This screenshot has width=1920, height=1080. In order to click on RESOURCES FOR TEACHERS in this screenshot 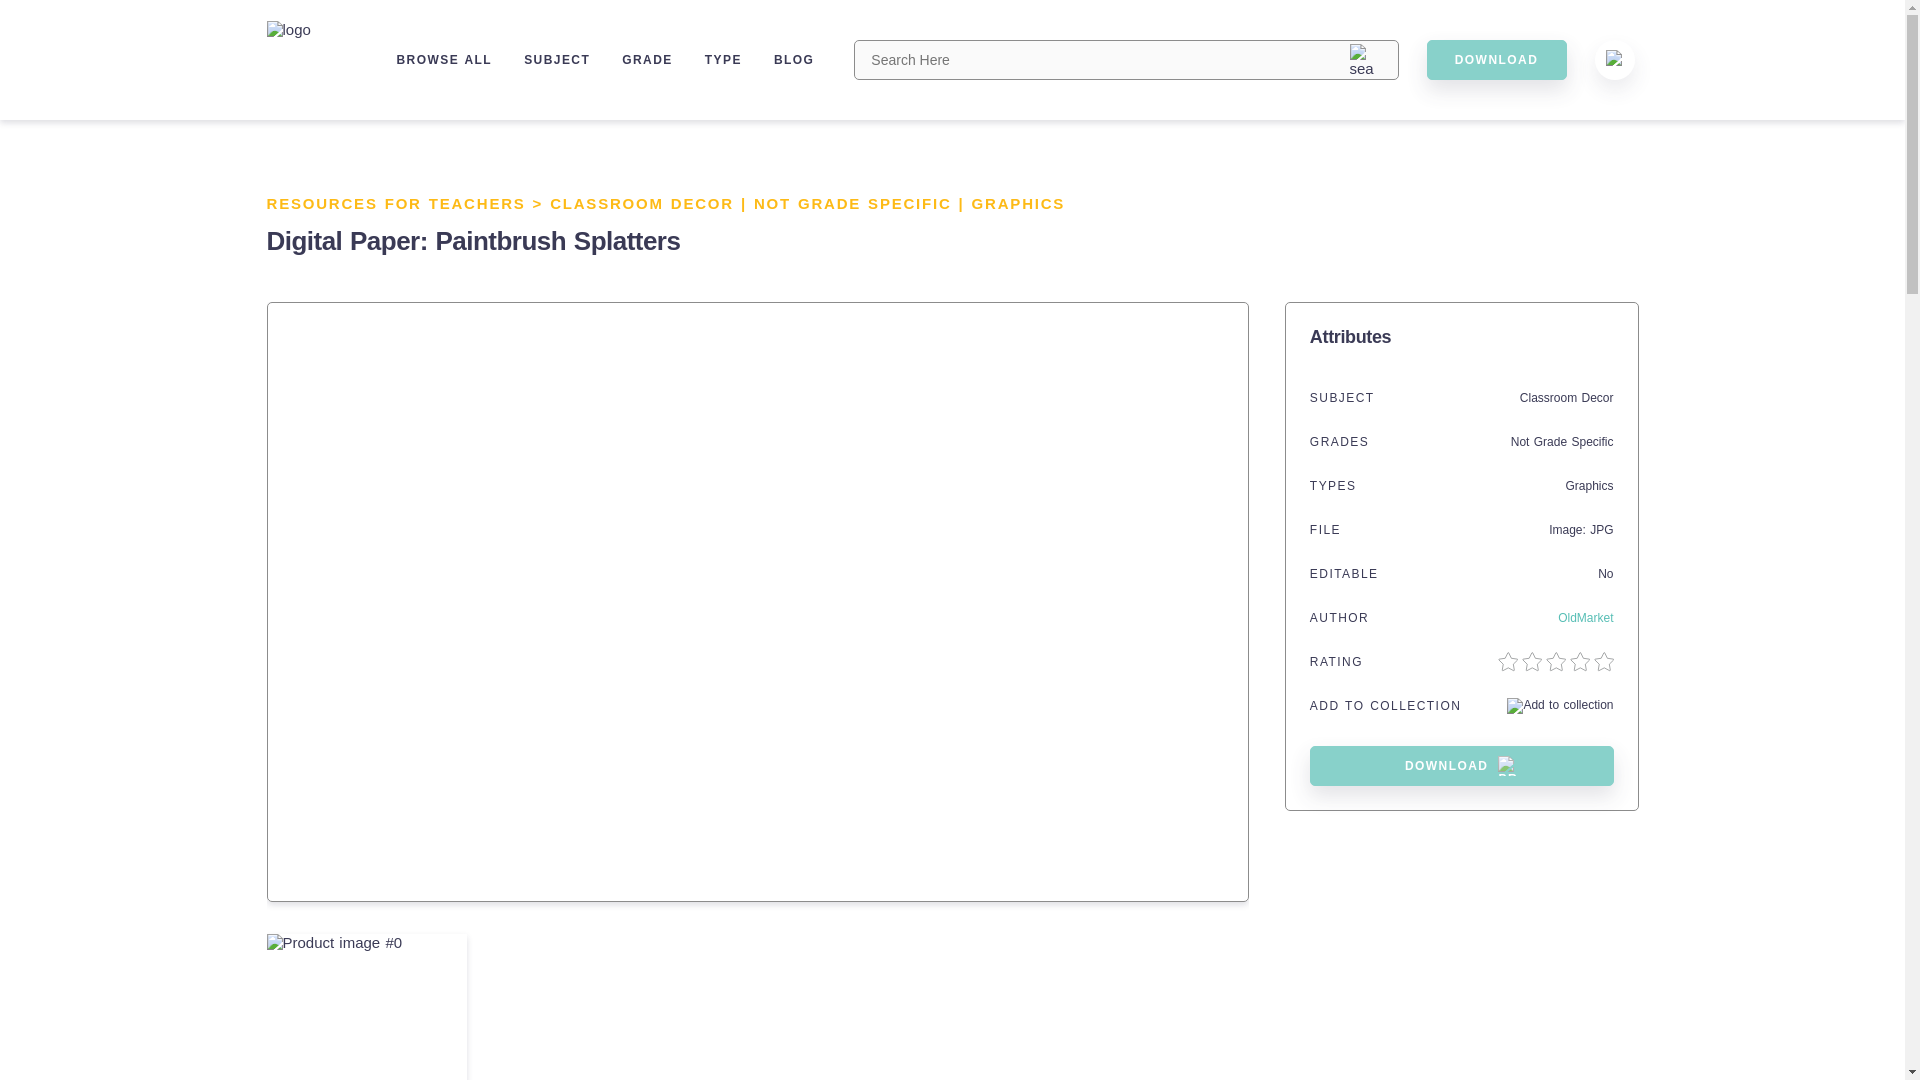, I will do `click(395, 203)`.